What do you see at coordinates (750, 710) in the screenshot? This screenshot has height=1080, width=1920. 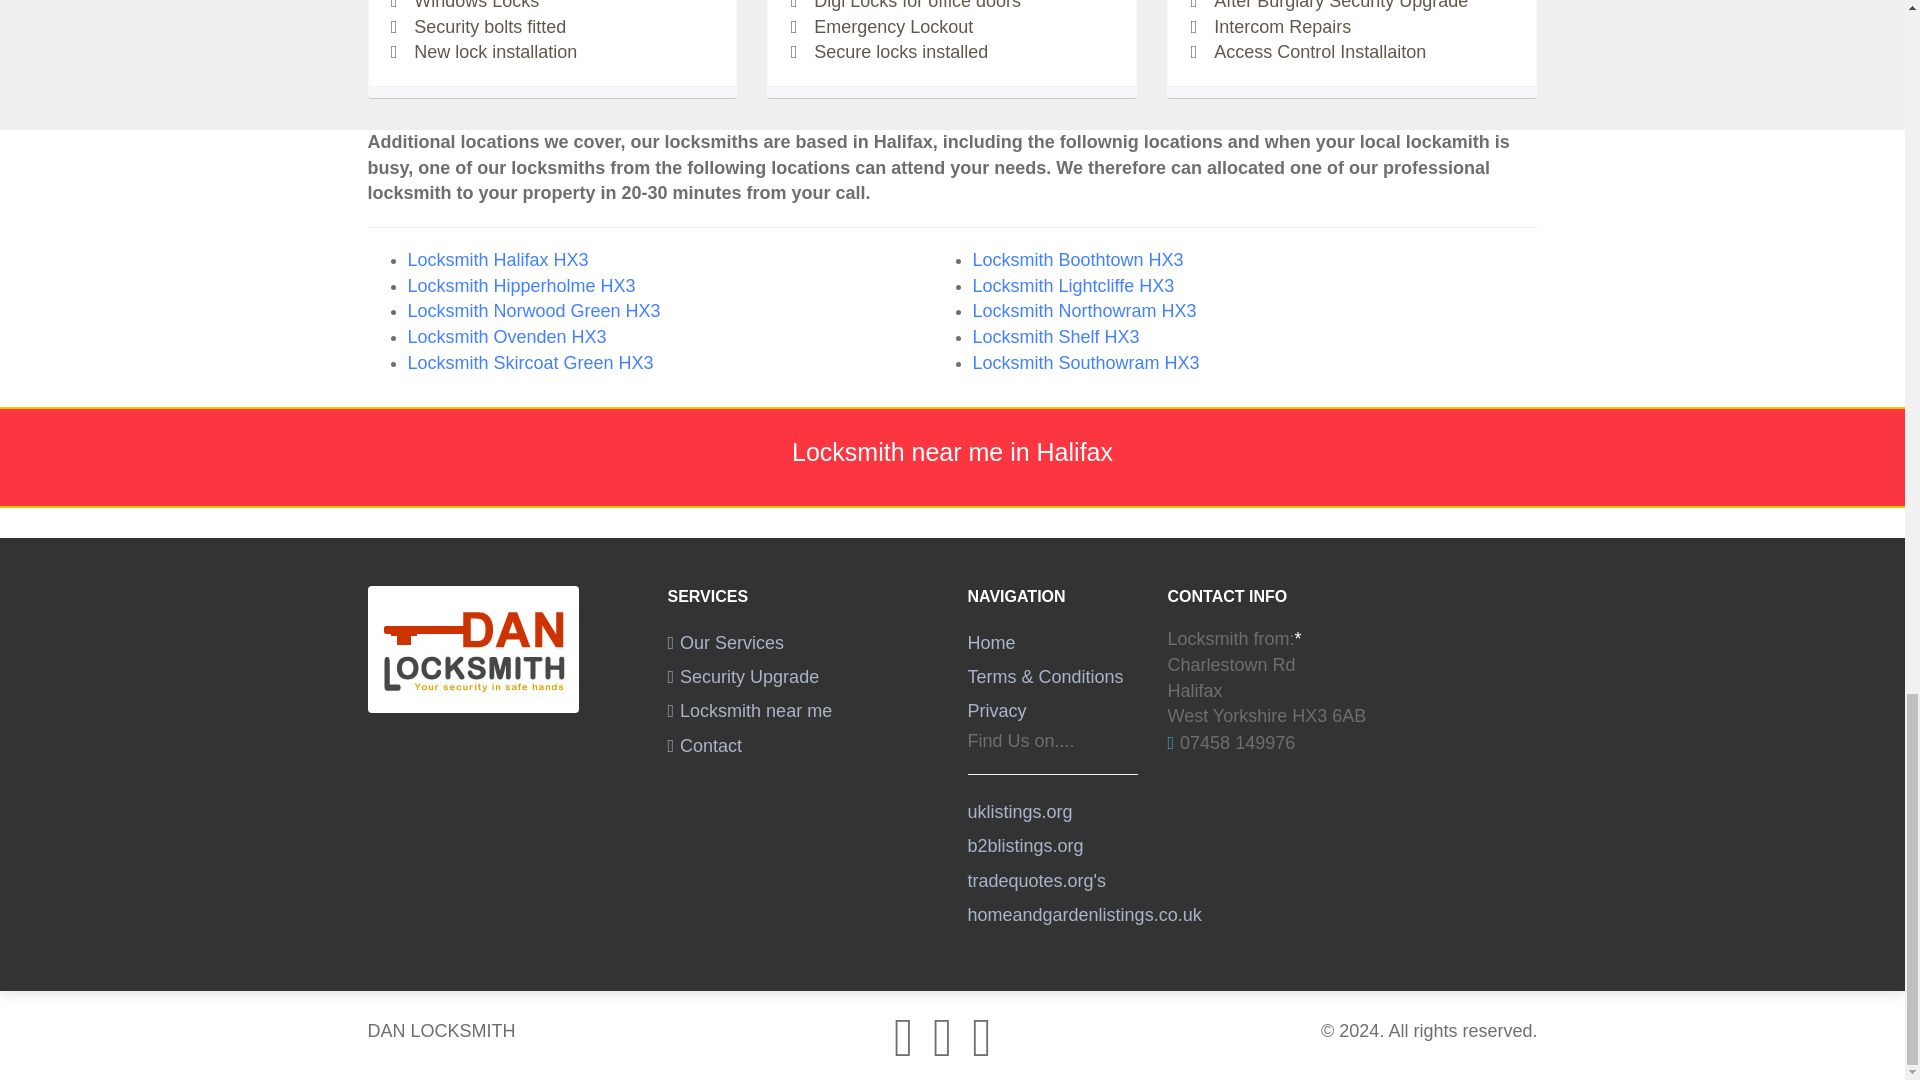 I see `Locksmith near me` at bounding box center [750, 710].